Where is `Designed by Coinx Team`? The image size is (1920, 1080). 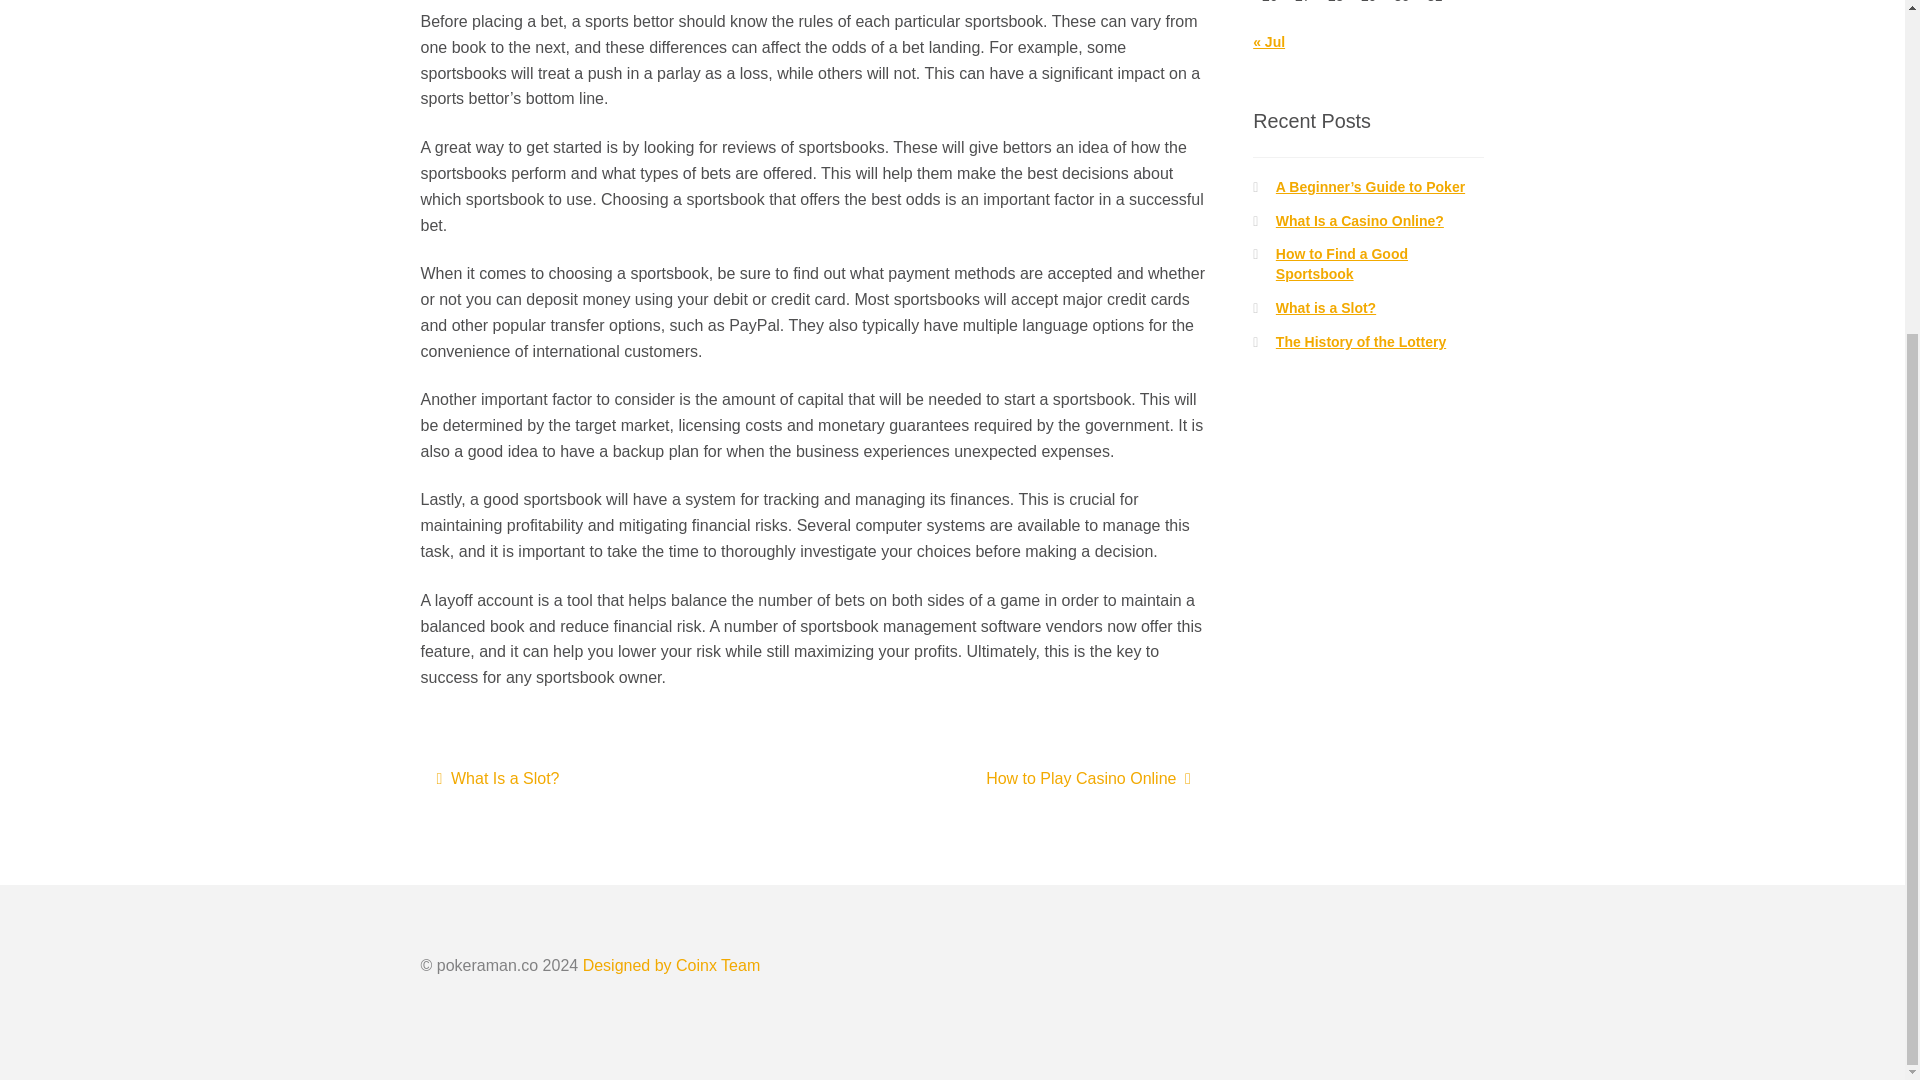
Designed by Coinx Team is located at coordinates (672, 965).